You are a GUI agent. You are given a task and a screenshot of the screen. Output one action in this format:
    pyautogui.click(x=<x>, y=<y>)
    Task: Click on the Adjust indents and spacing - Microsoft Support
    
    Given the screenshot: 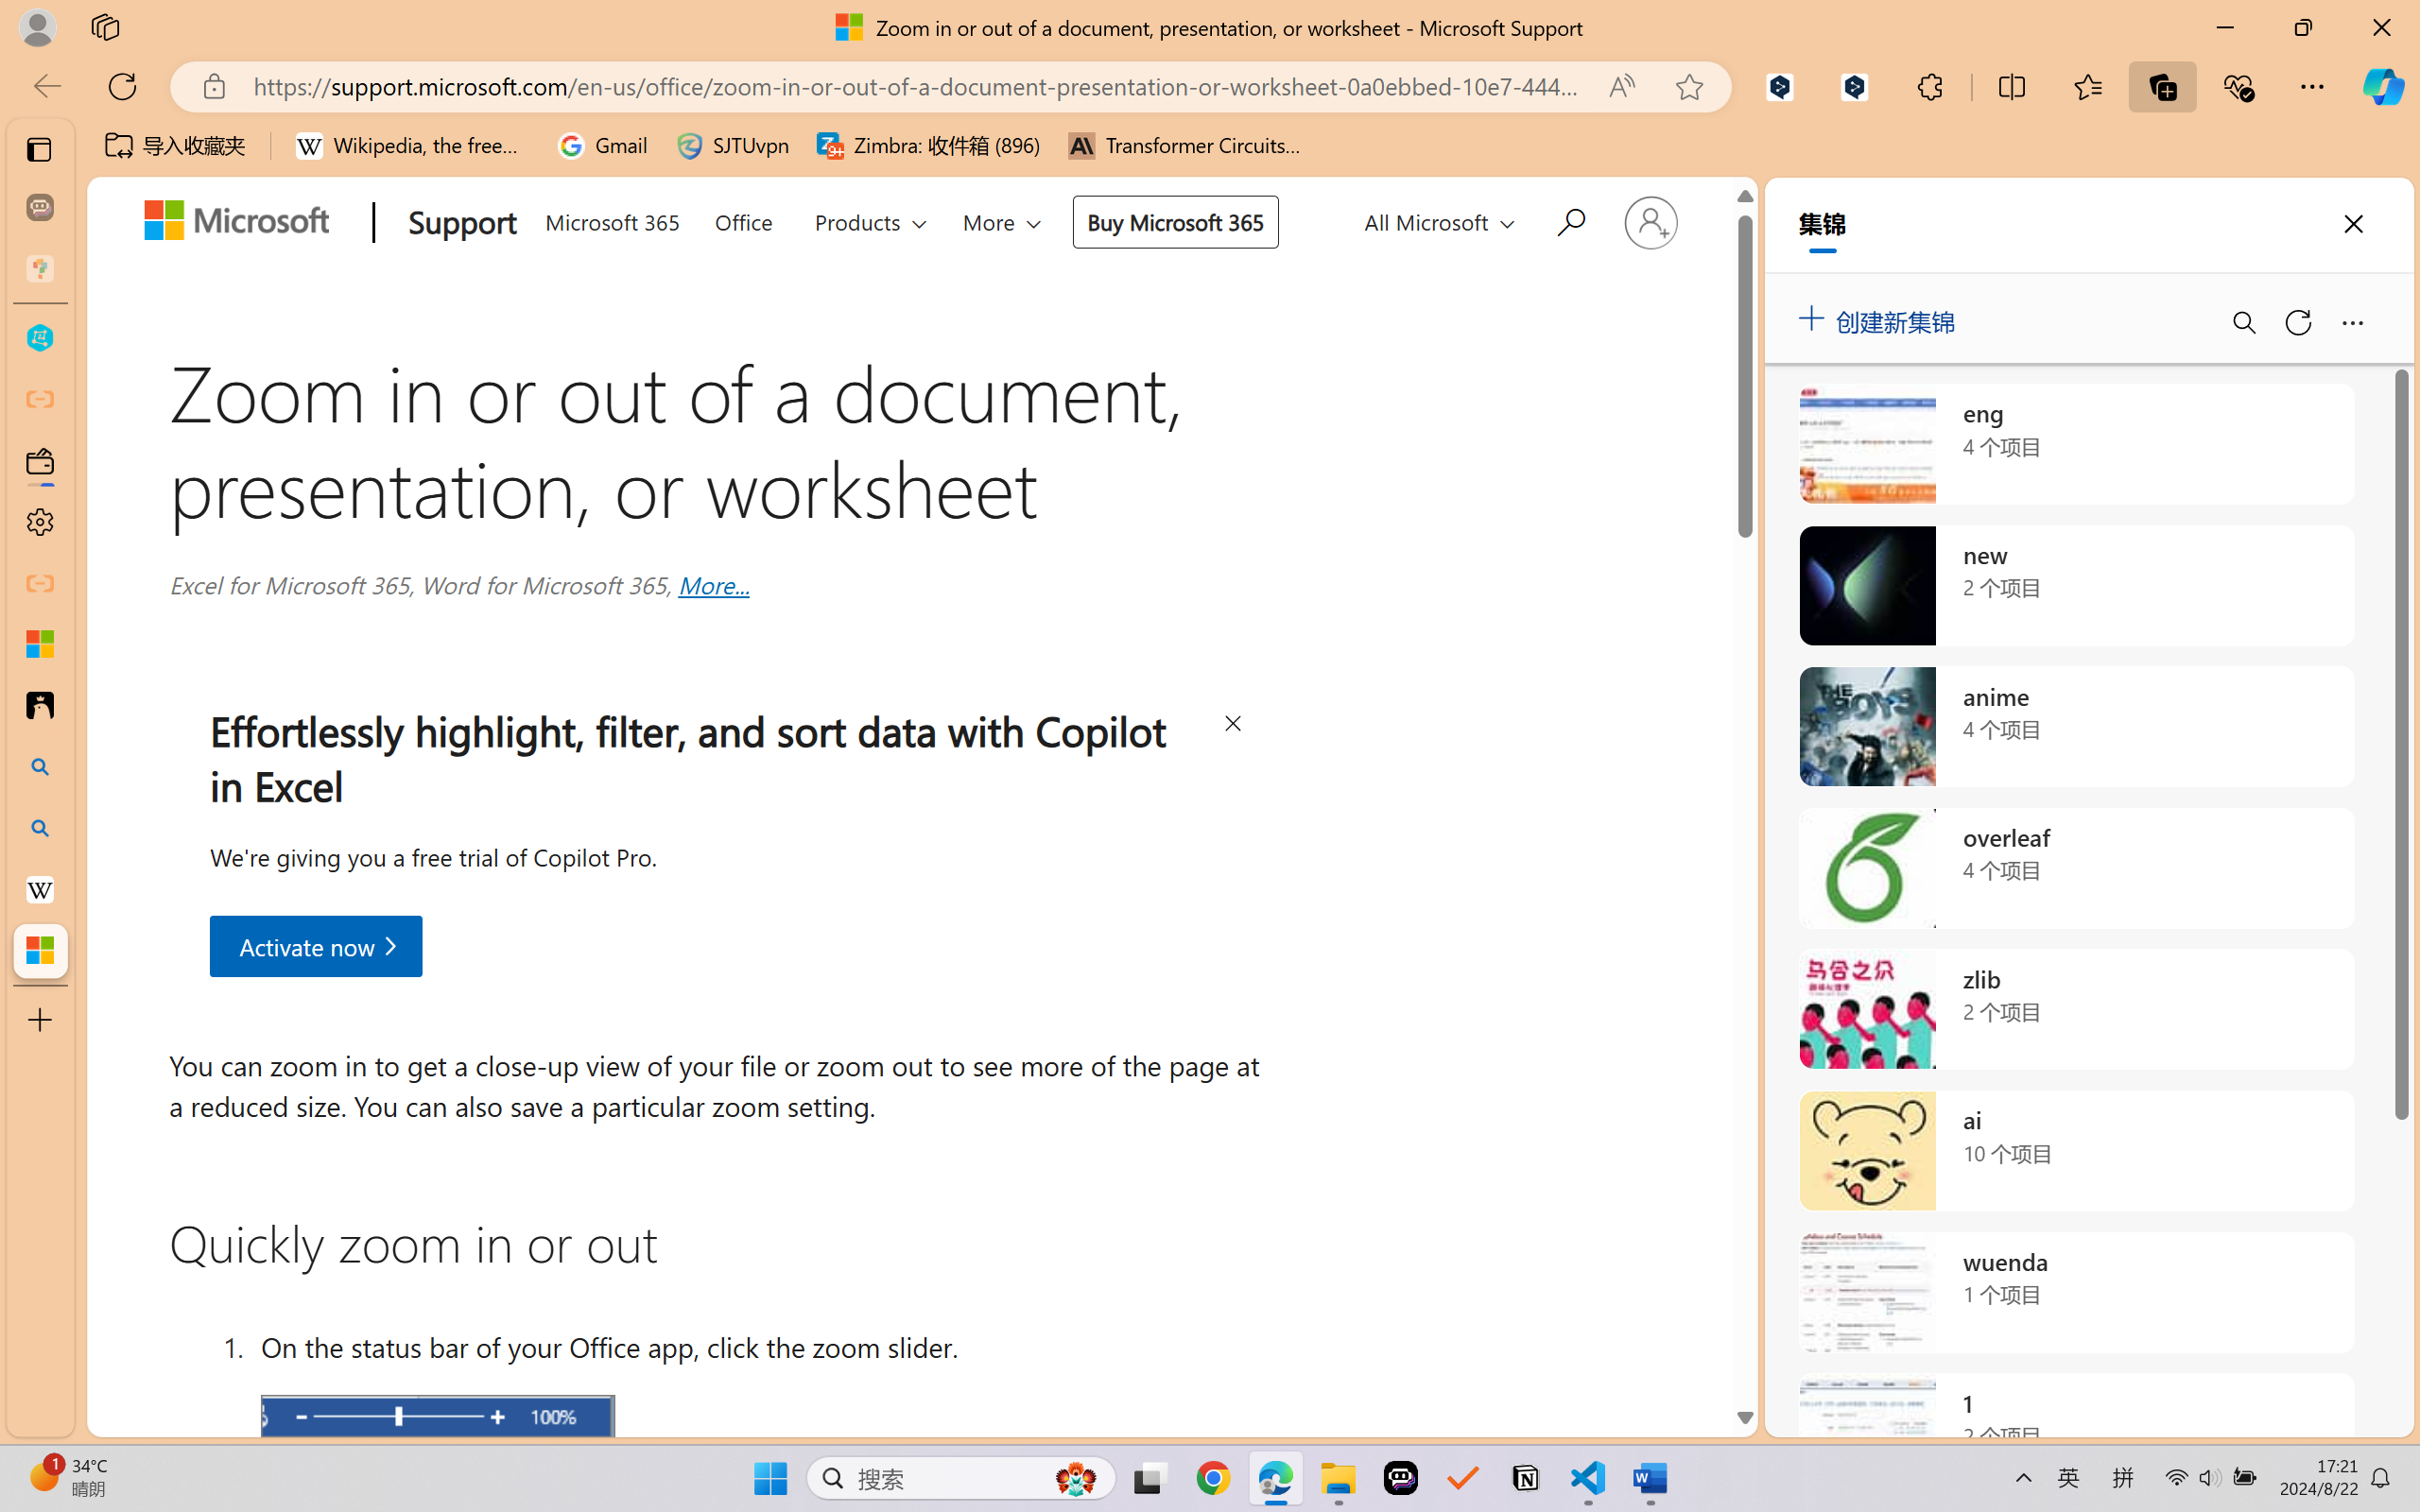 What is the action you would take?
    pyautogui.click(x=40, y=644)
    